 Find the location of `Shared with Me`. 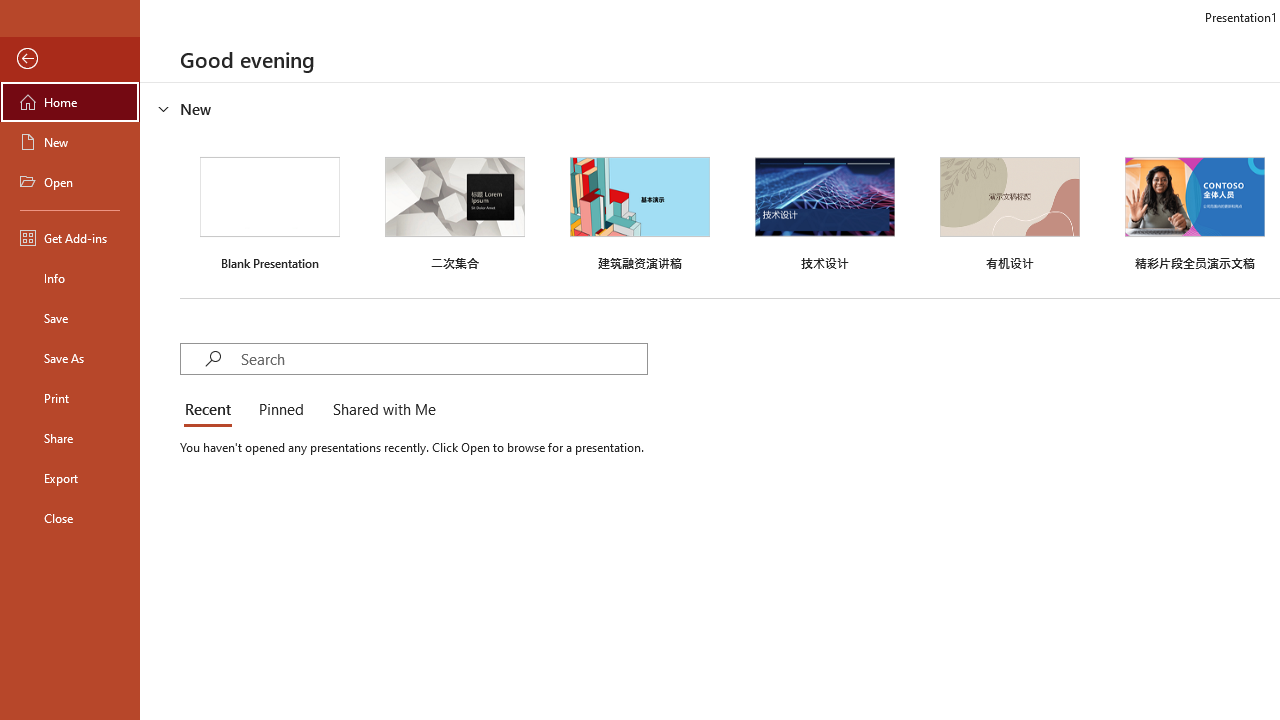

Shared with Me is located at coordinates (380, 410).